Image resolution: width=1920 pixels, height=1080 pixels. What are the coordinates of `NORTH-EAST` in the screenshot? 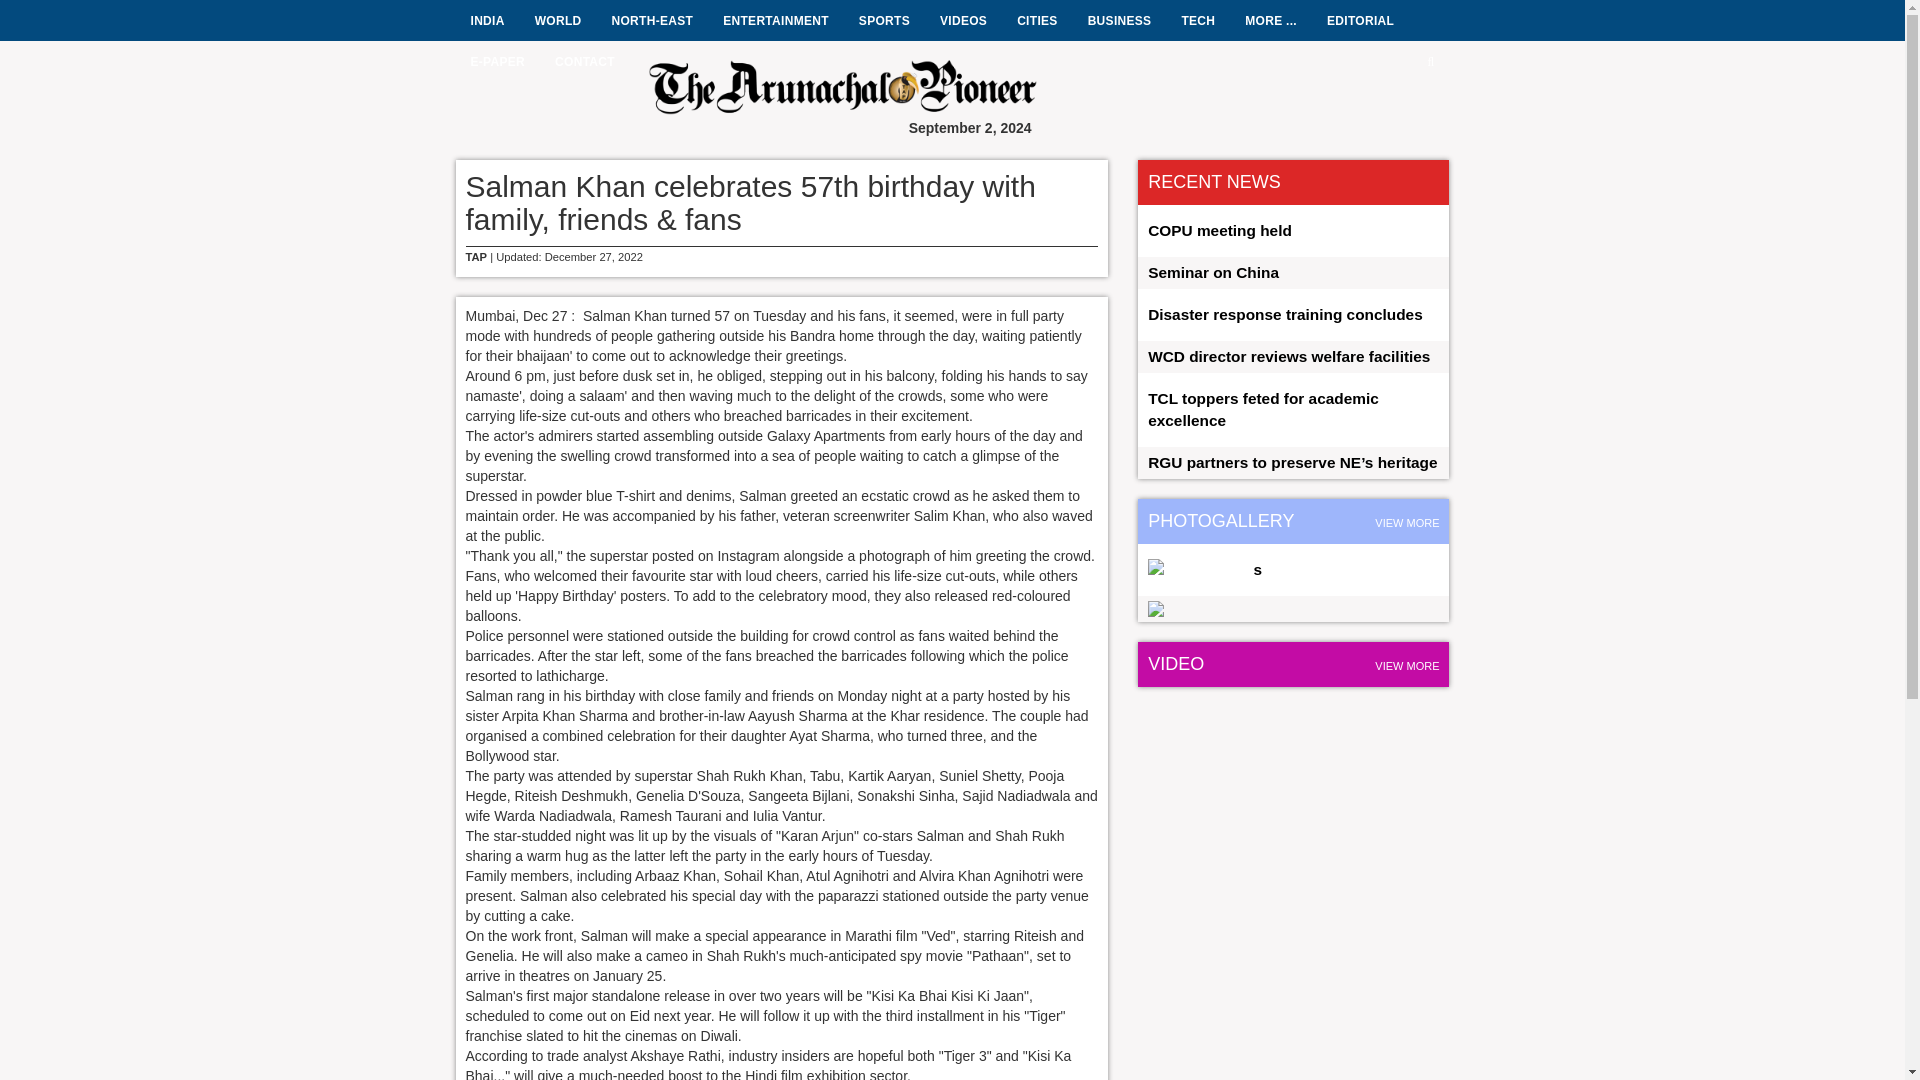 It's located at (644, 20).